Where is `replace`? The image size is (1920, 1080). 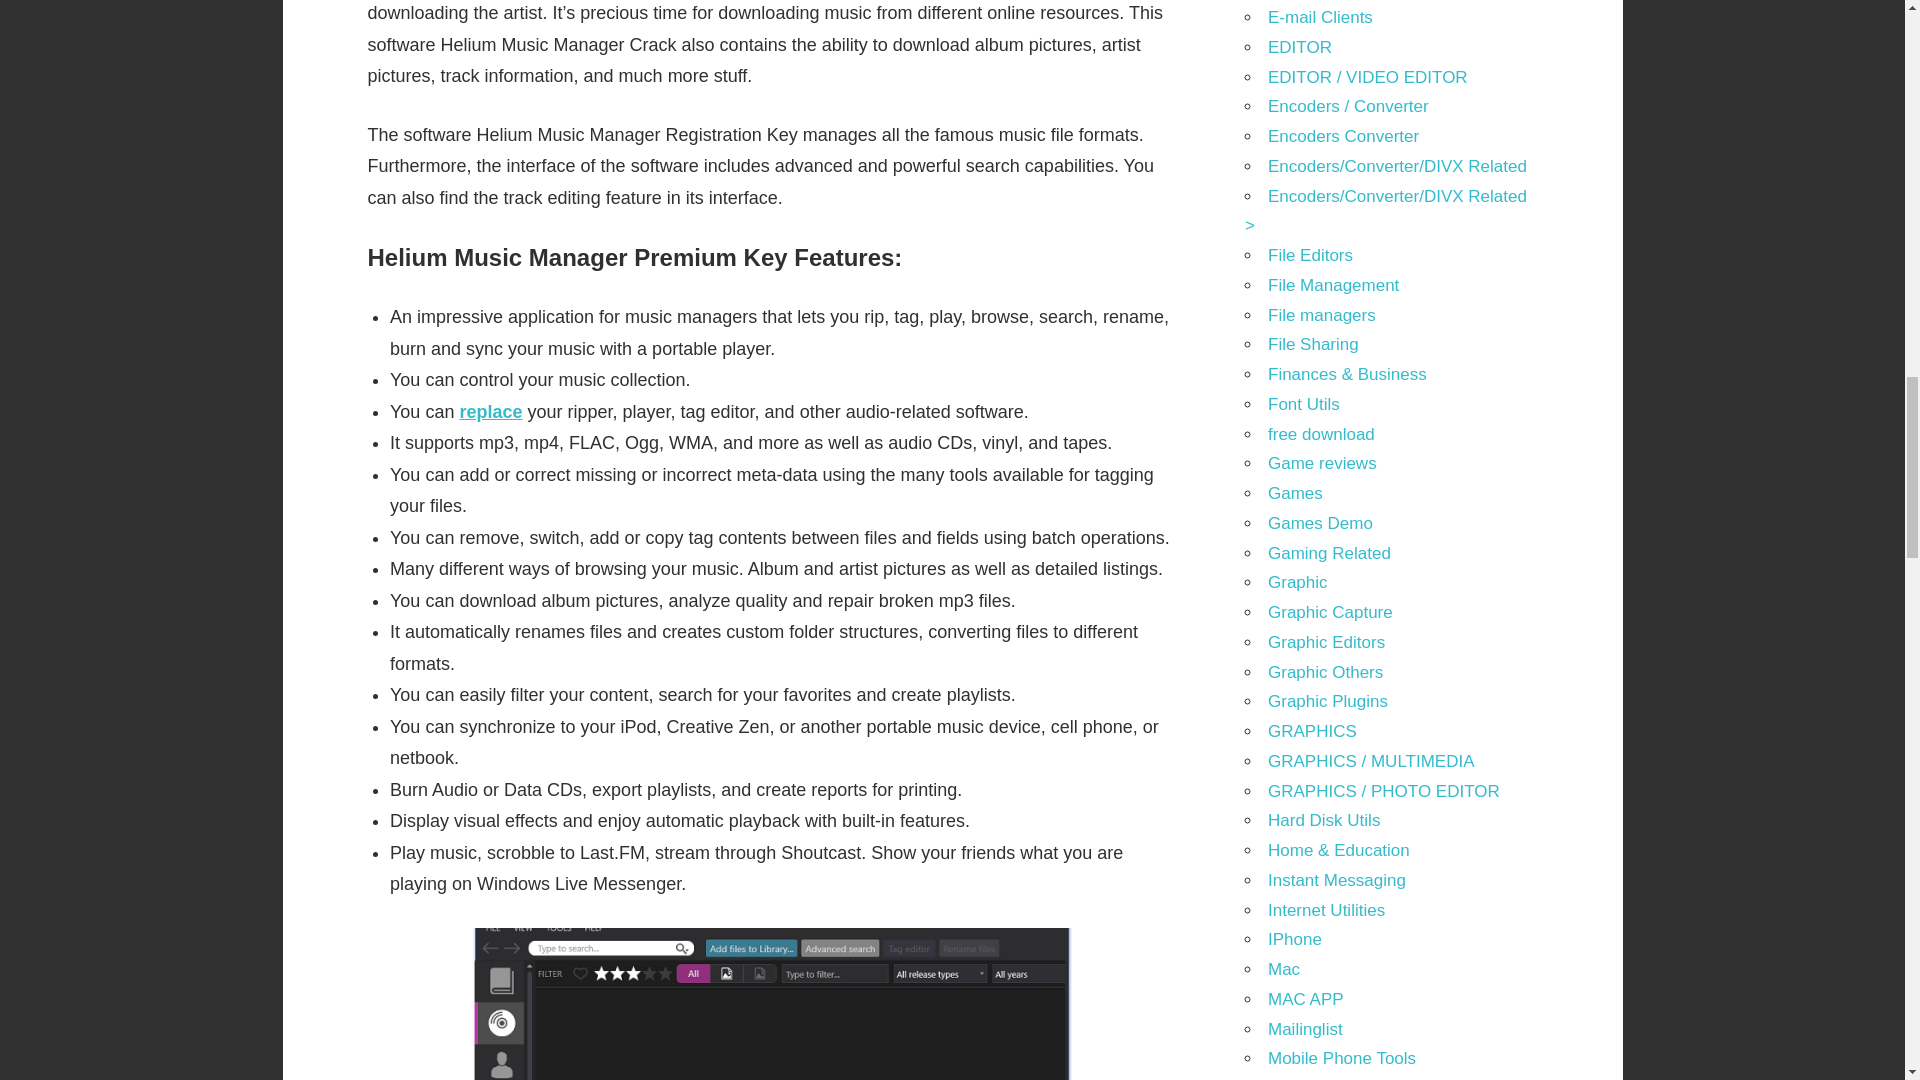
replace is located at coordinates (490, 412).